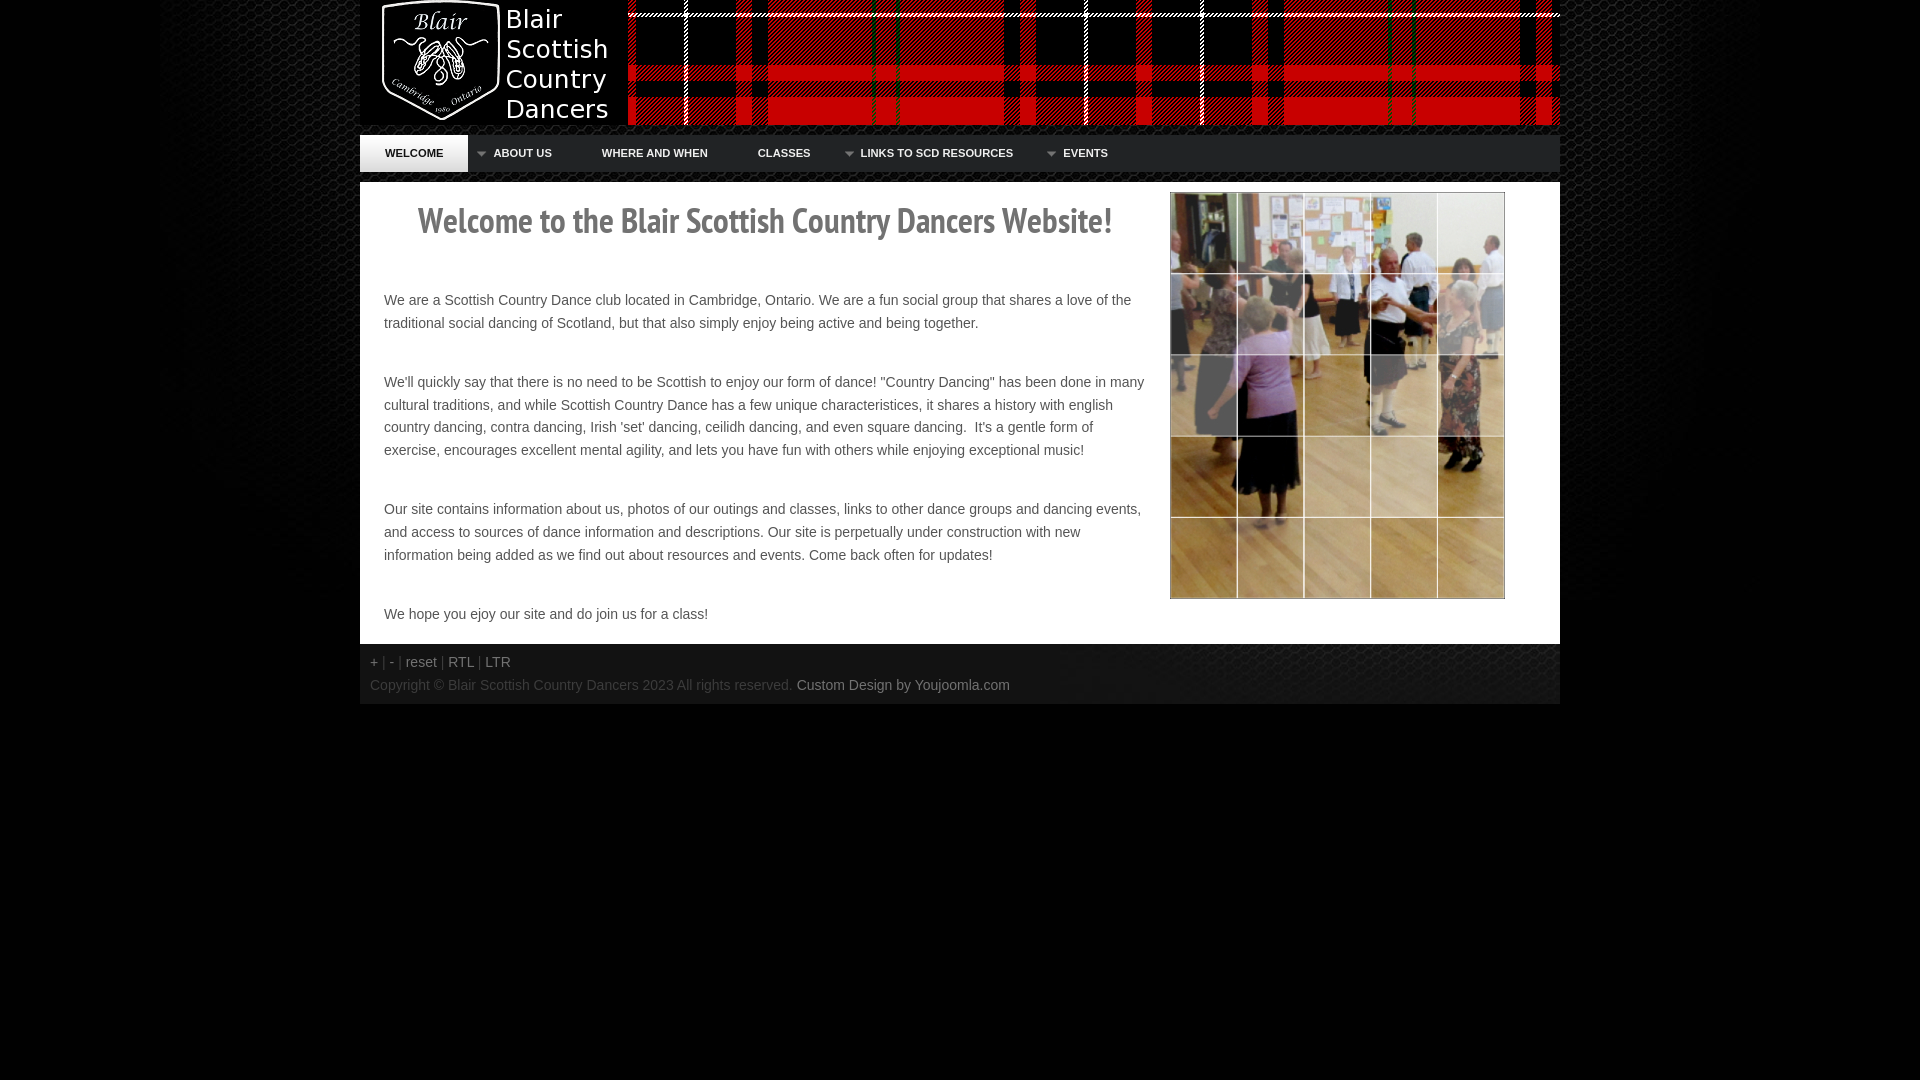 This screenshot has height=1080, width=1920. I want to click on +, so click(374, 662).